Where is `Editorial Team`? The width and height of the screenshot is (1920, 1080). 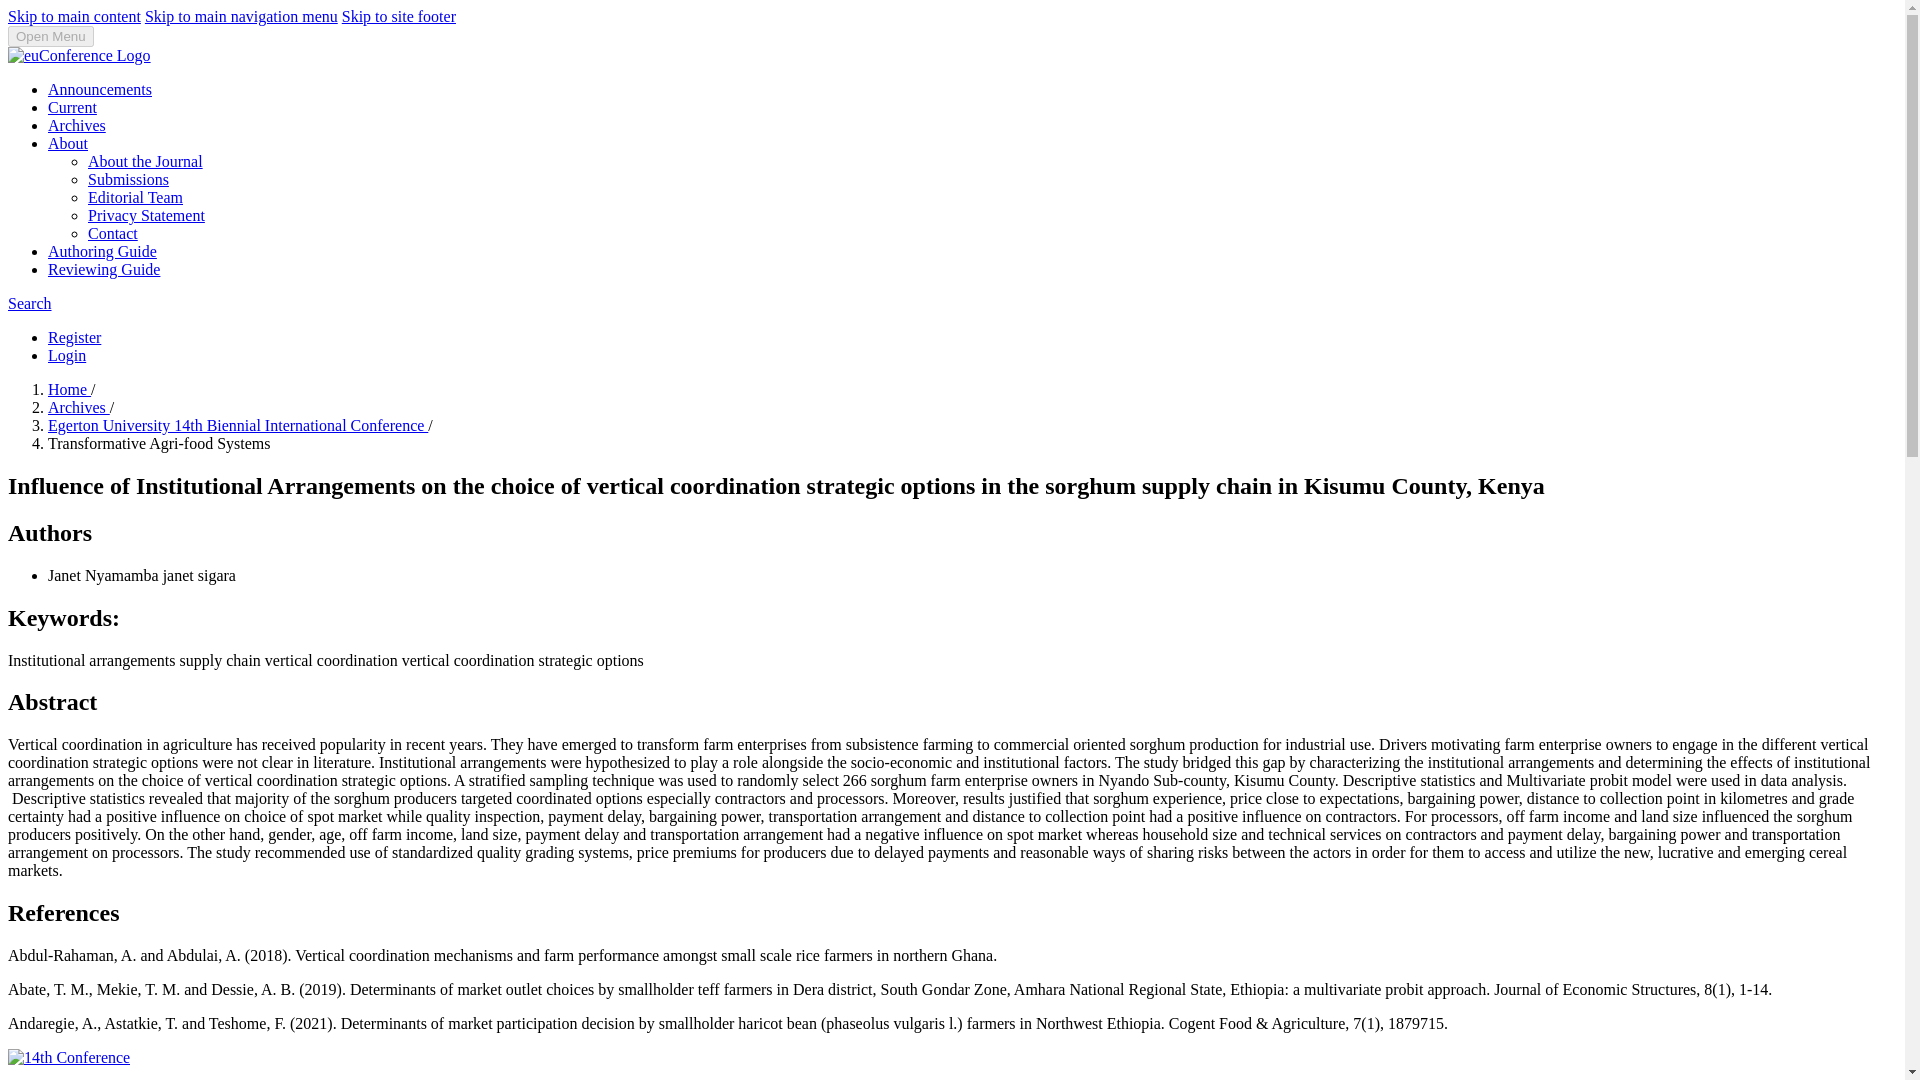 Editorial Team is located at coordinates (135, 198).